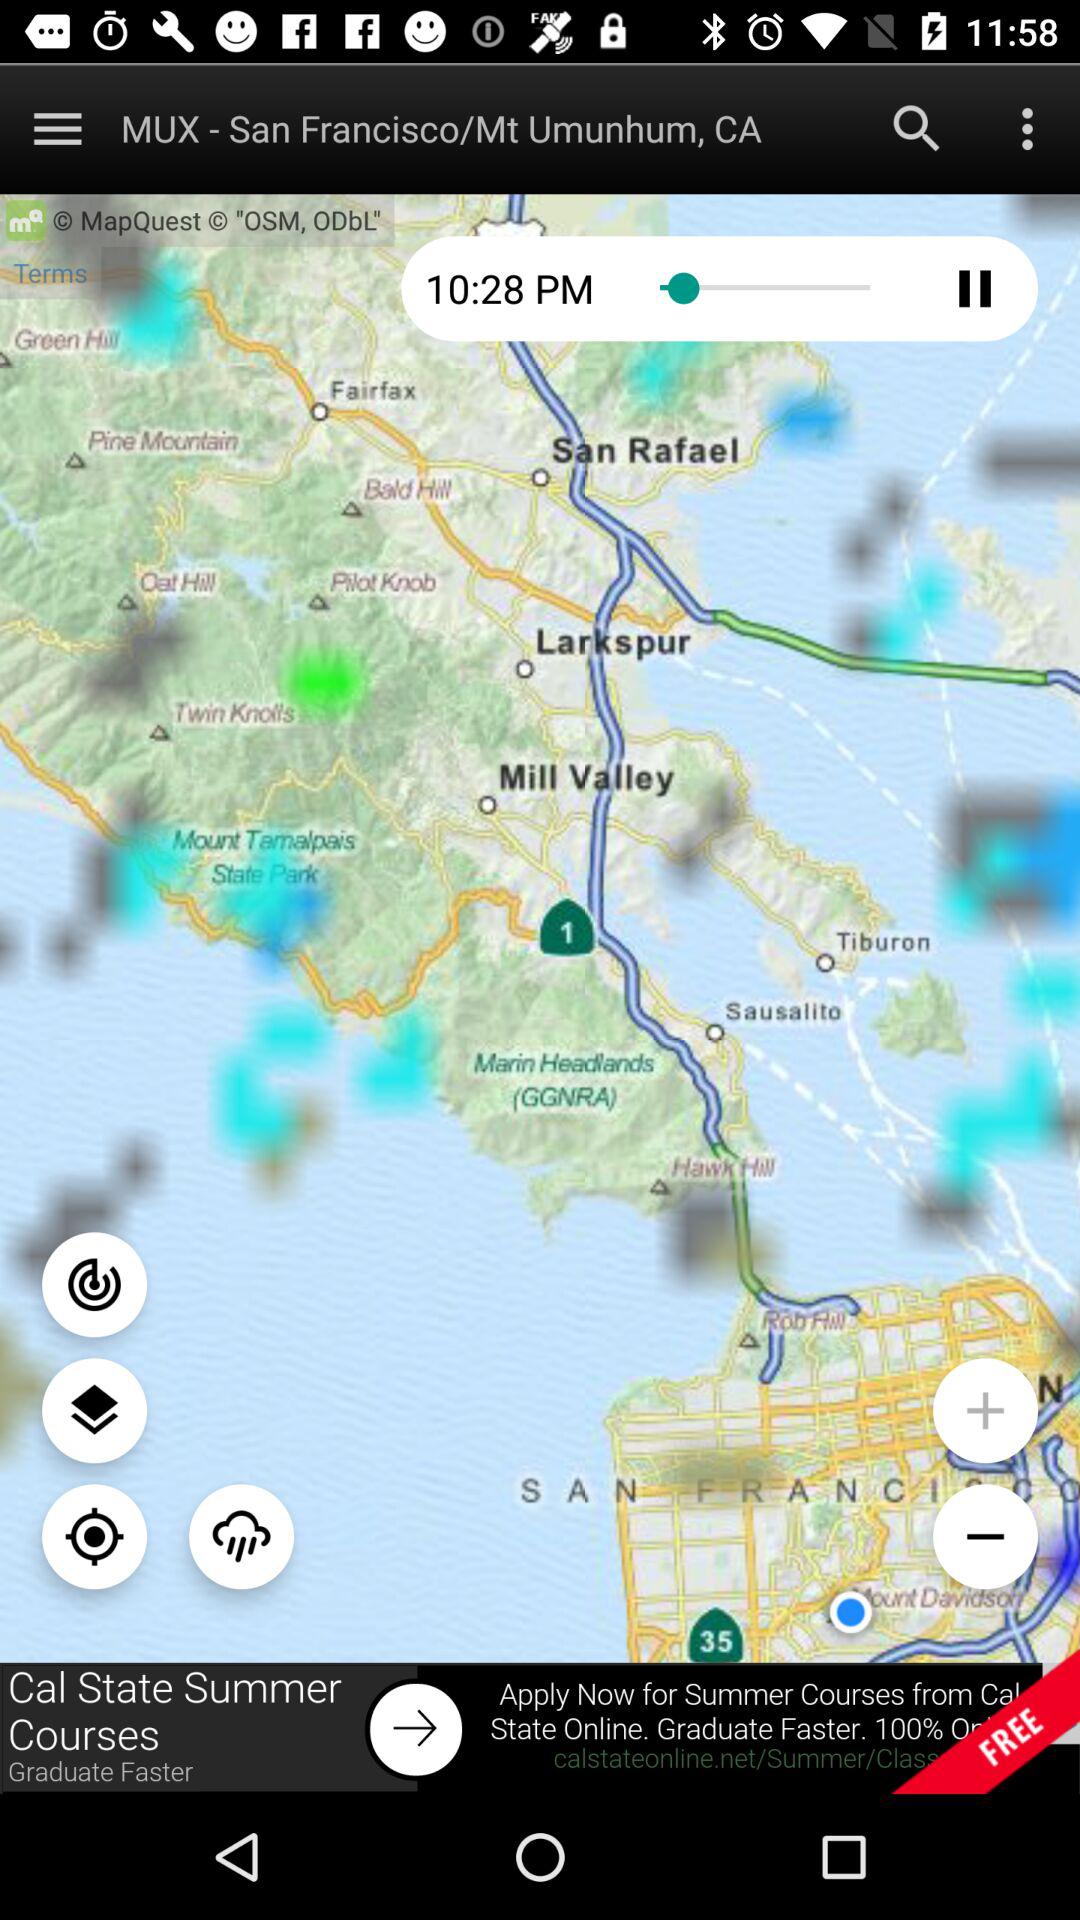 This screenshot has width=1080, height=1920. Describe the element at coordinates (1028, 128) in the screenshot. I see `menu button` at that location.